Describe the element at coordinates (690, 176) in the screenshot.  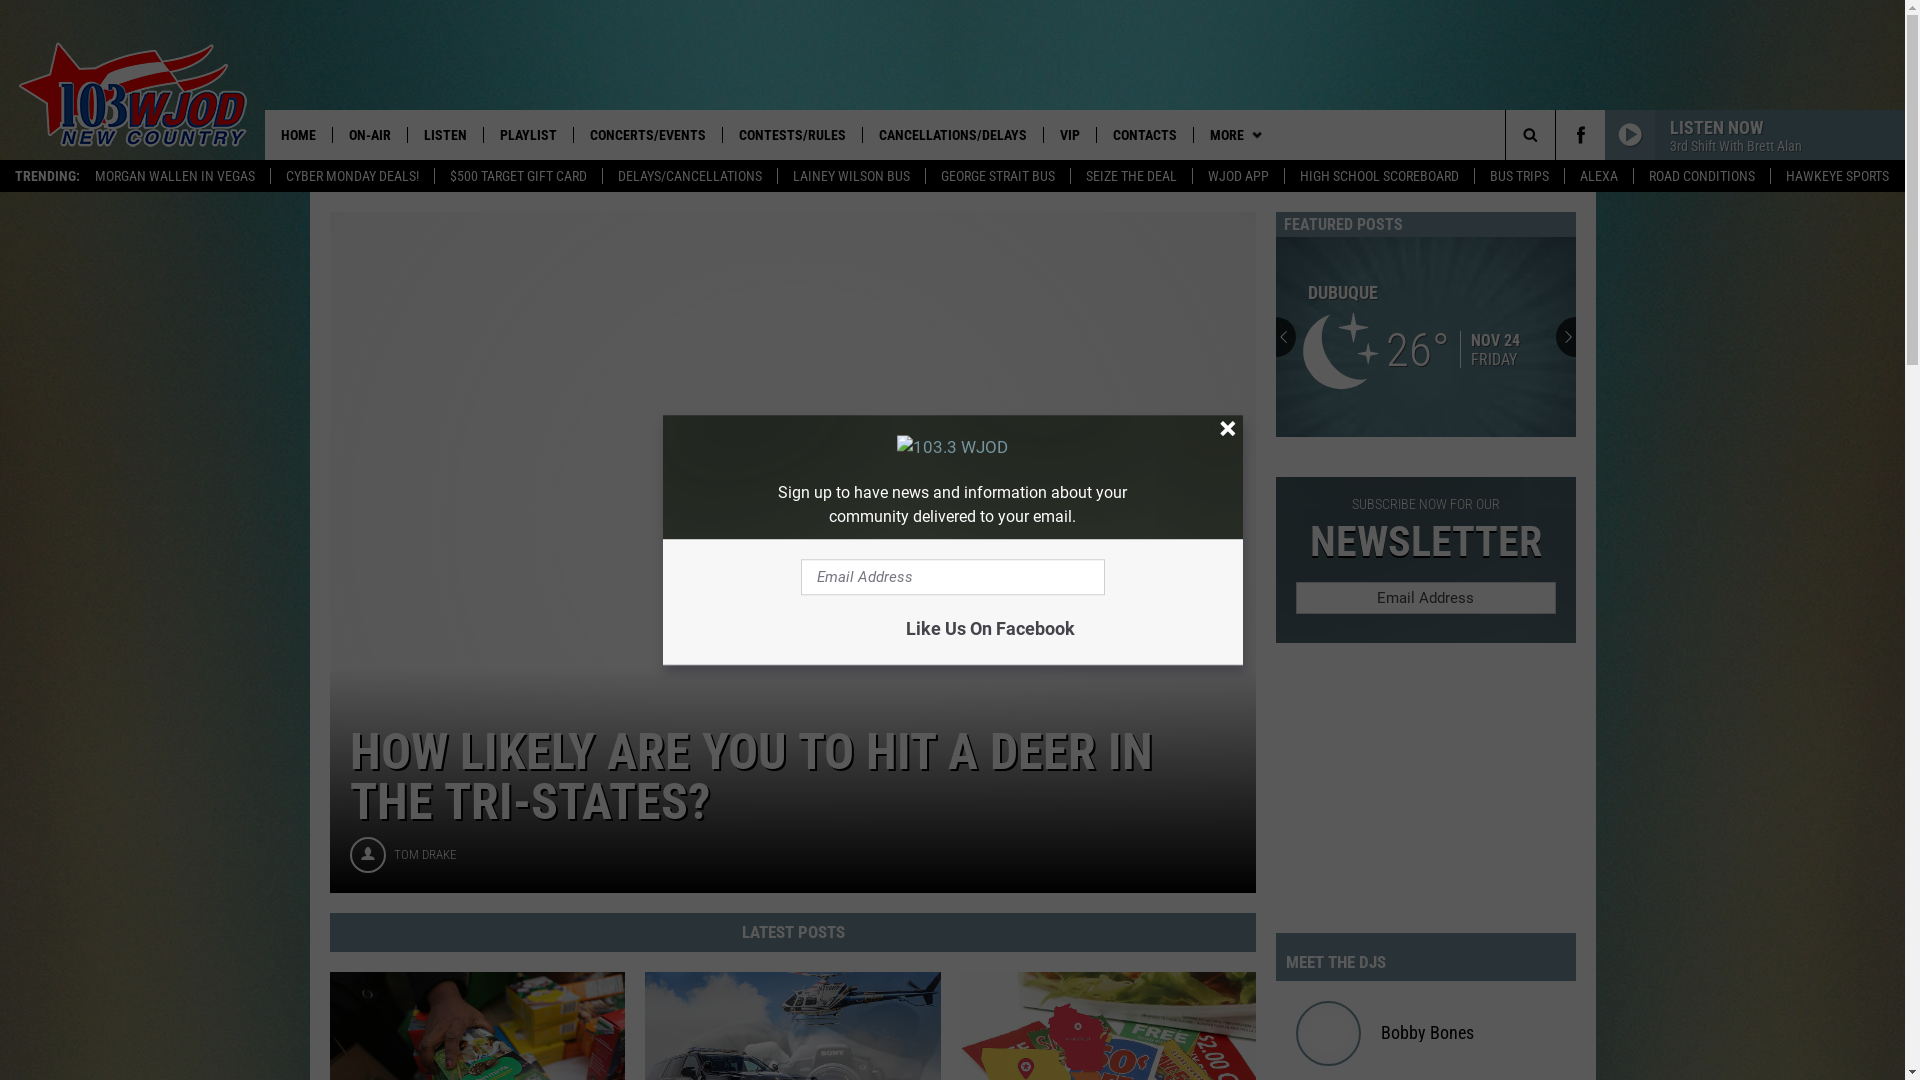
I see `DELAYS/CANCELLATIONS` at that location.